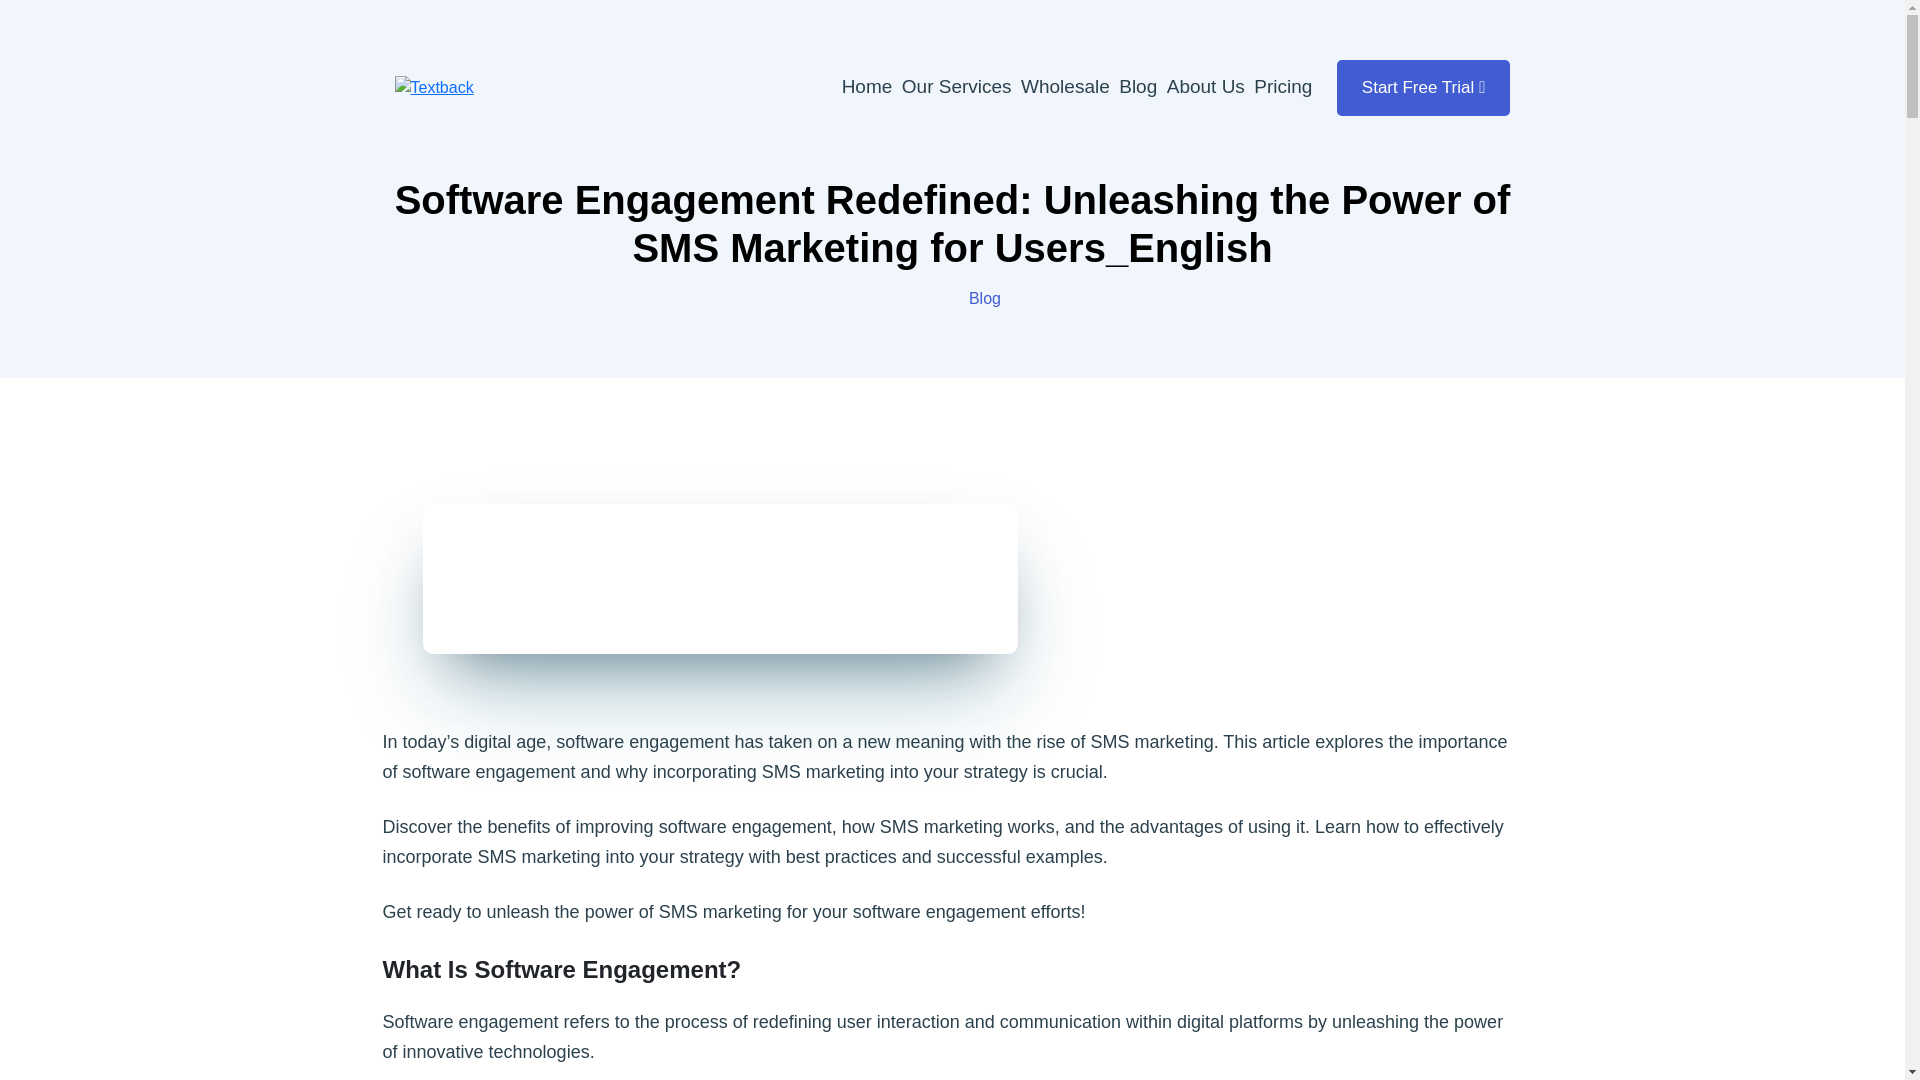  Describe the element at coordinates (984, 298) in the screenshot. I see `Blog` at that location.